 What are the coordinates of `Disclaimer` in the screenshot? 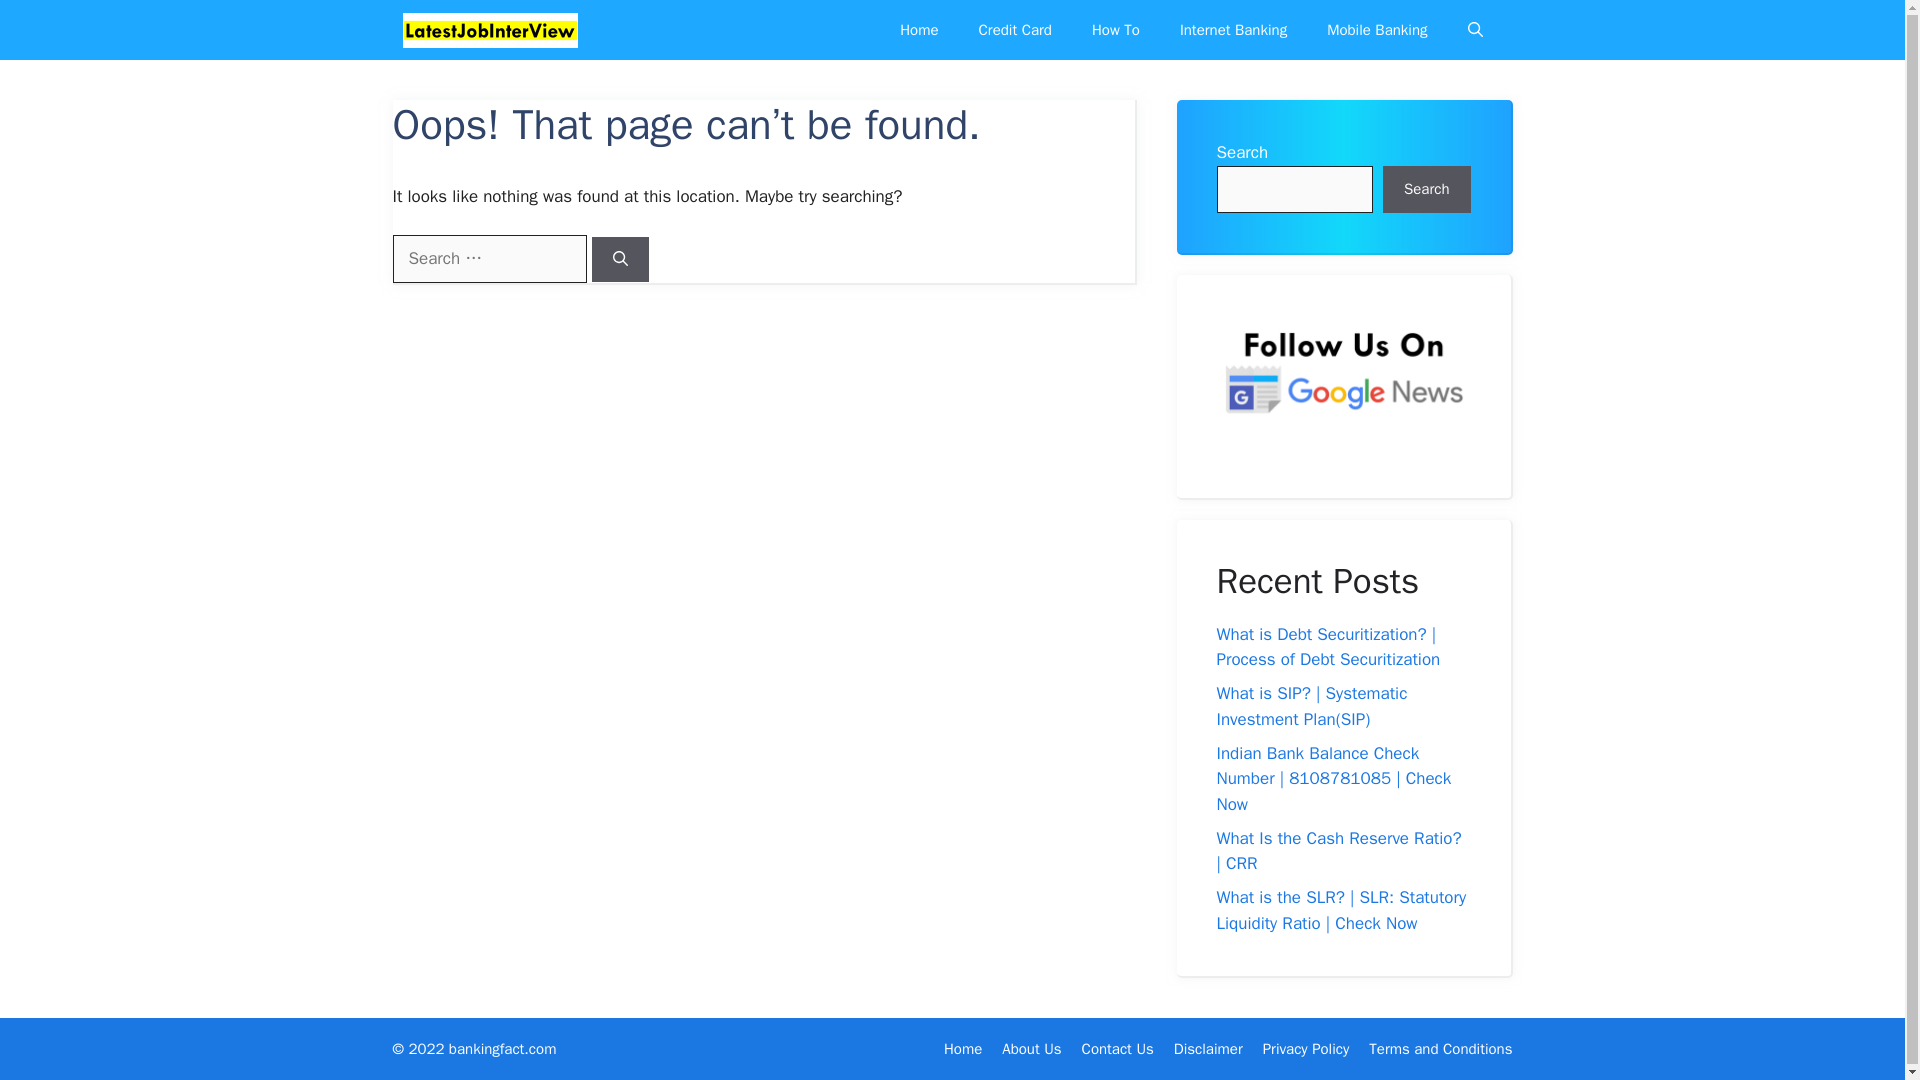 It's located at (1208, 1049).